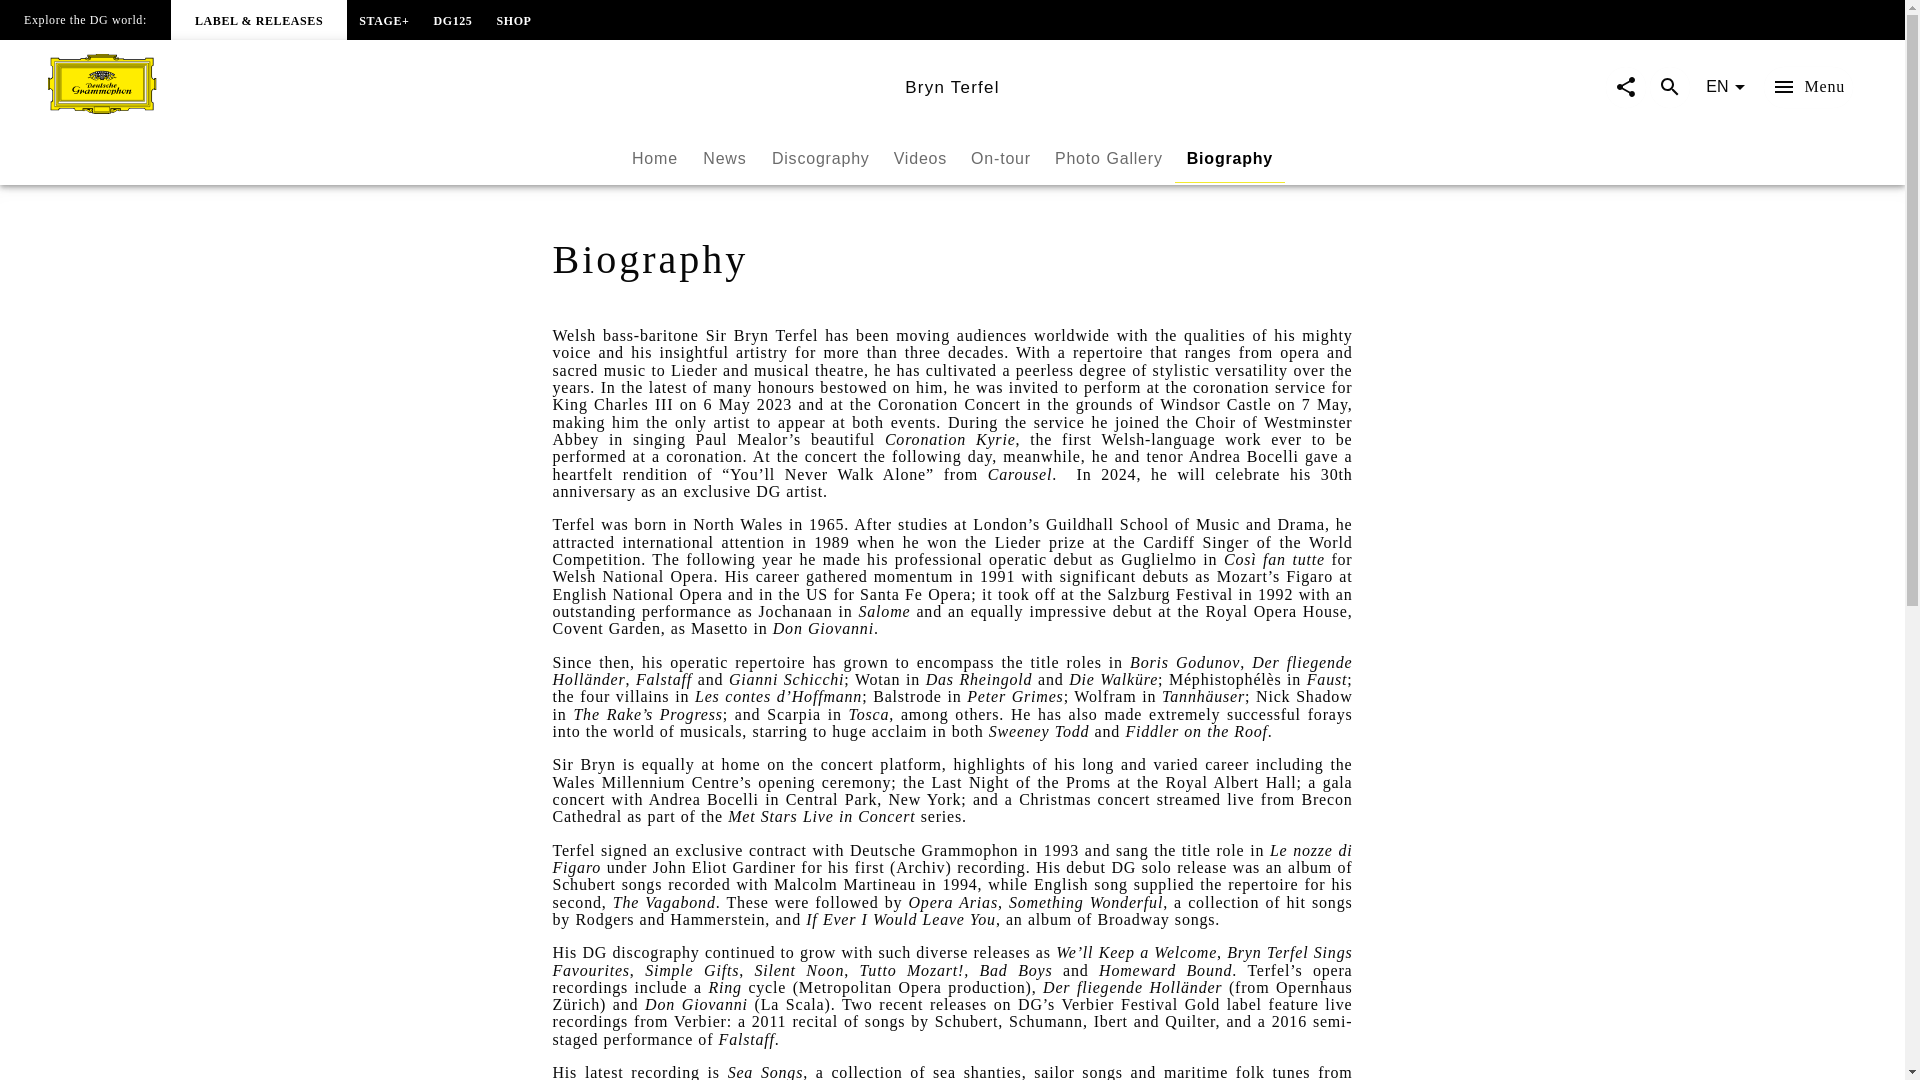  What do you see at coordinates (1108, 158) in the screenshot?
I see `DG125` at bounding box center [1108, 158].